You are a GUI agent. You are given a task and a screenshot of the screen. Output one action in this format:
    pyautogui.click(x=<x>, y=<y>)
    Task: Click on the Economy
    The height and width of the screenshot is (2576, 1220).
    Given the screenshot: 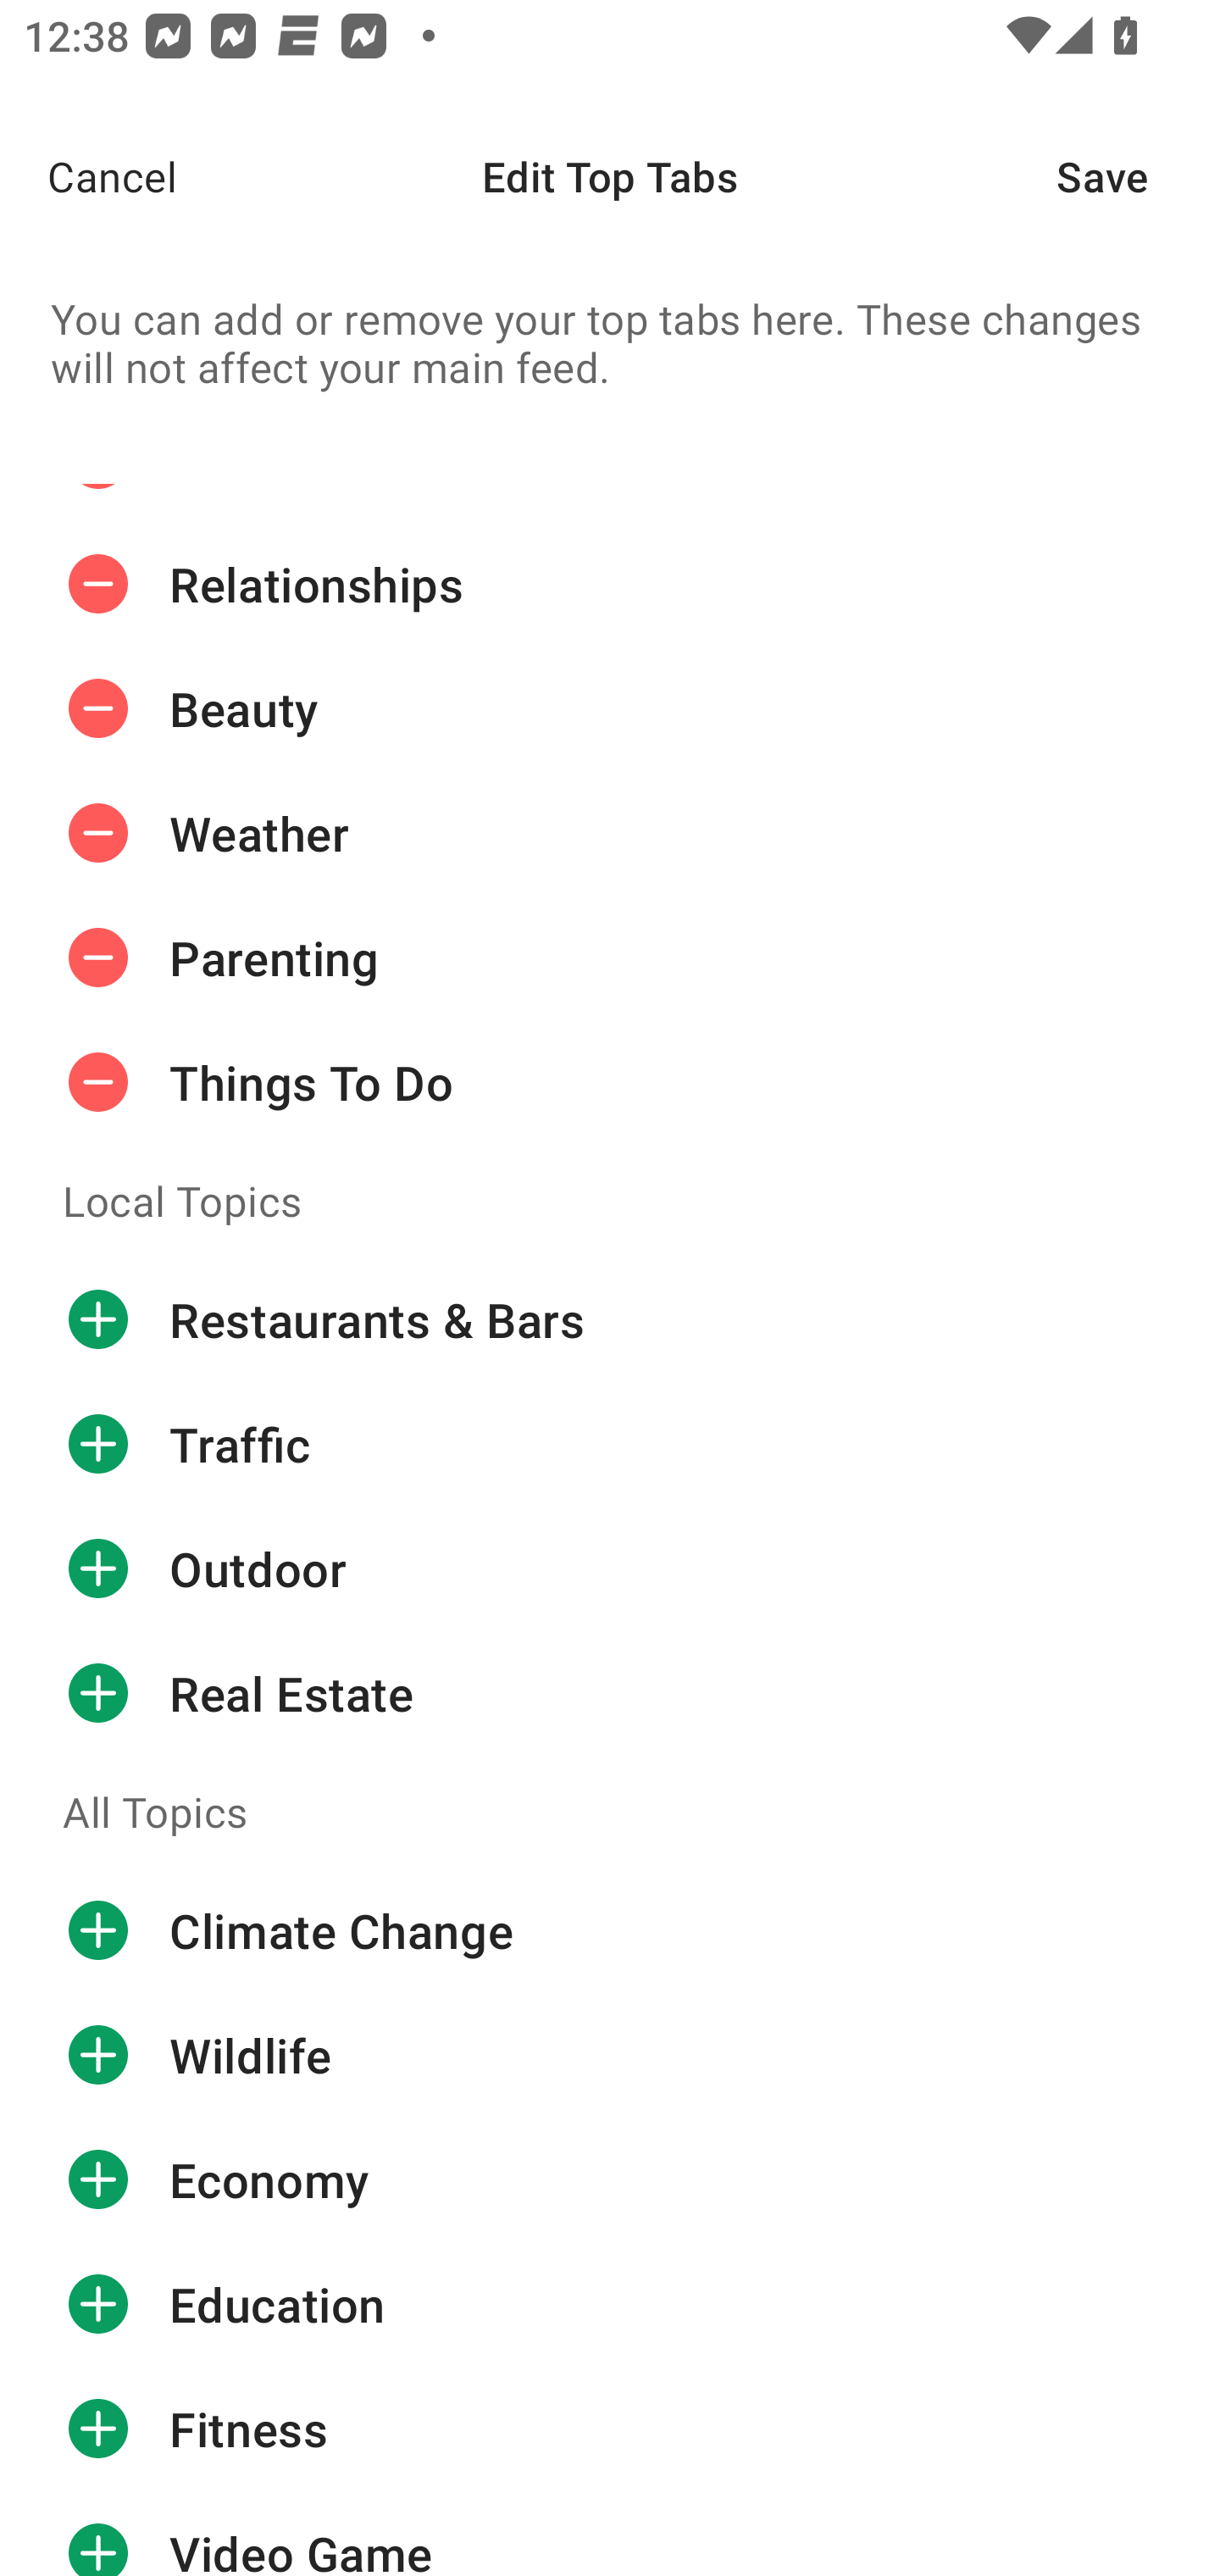 What is the action you would take?
    pyautogui.click(x=610, y=2179)
    